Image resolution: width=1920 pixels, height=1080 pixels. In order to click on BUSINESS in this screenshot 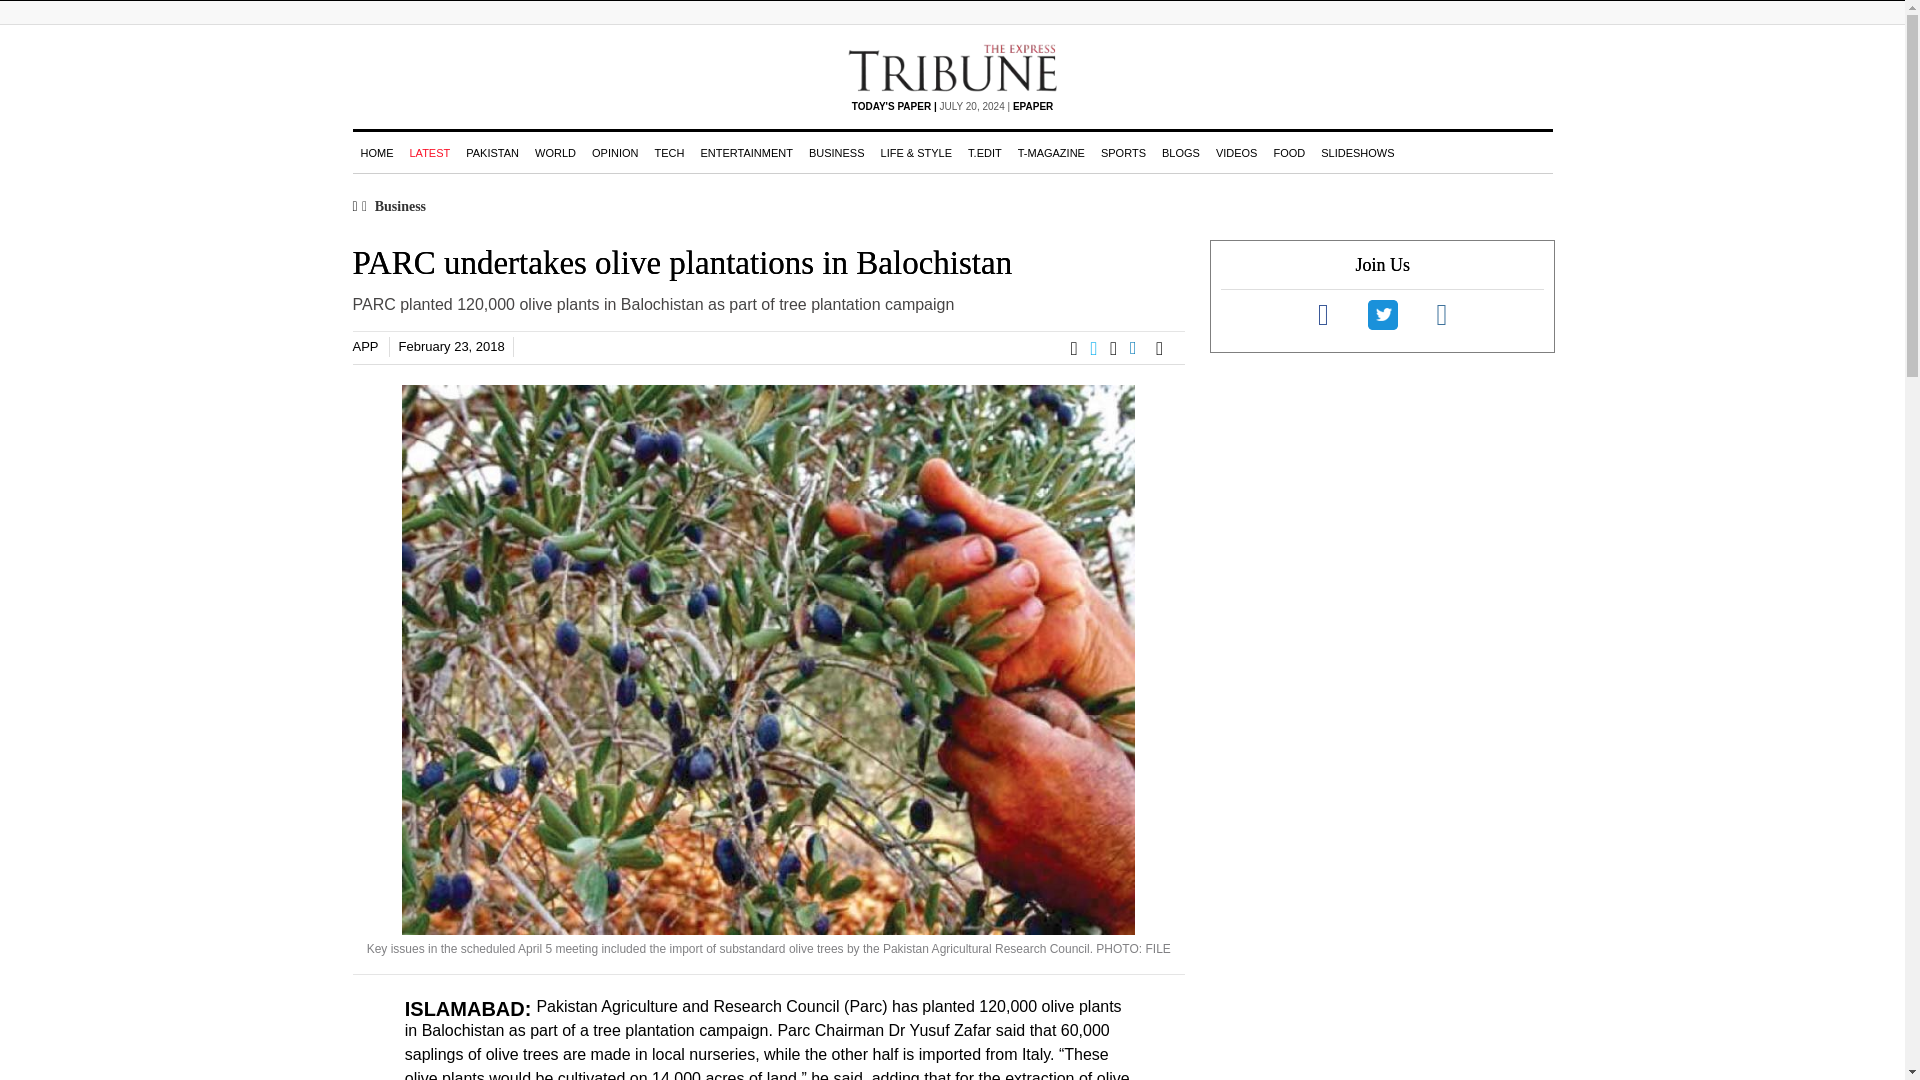, I will do `click(836, 151)`.